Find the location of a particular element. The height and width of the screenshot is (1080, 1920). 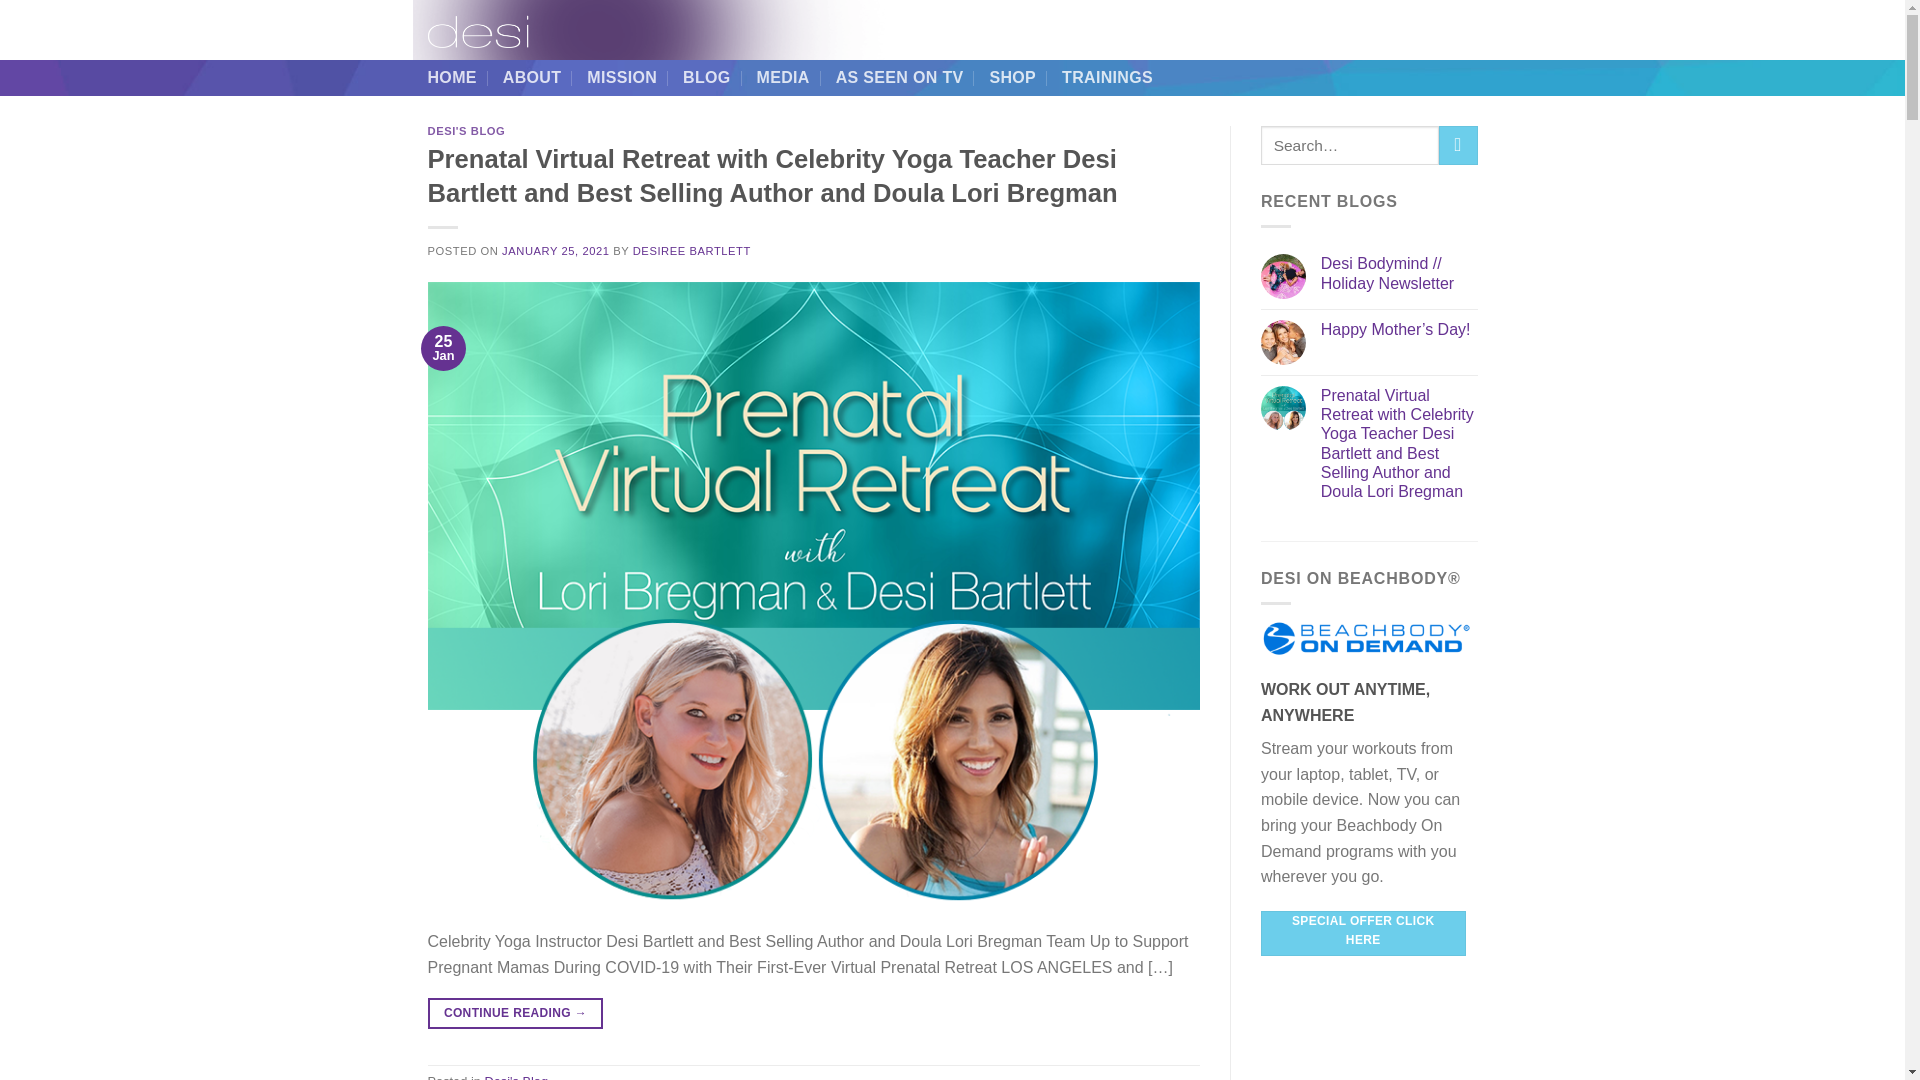

Follow on YouTube is located at coordinates (1464, 29).